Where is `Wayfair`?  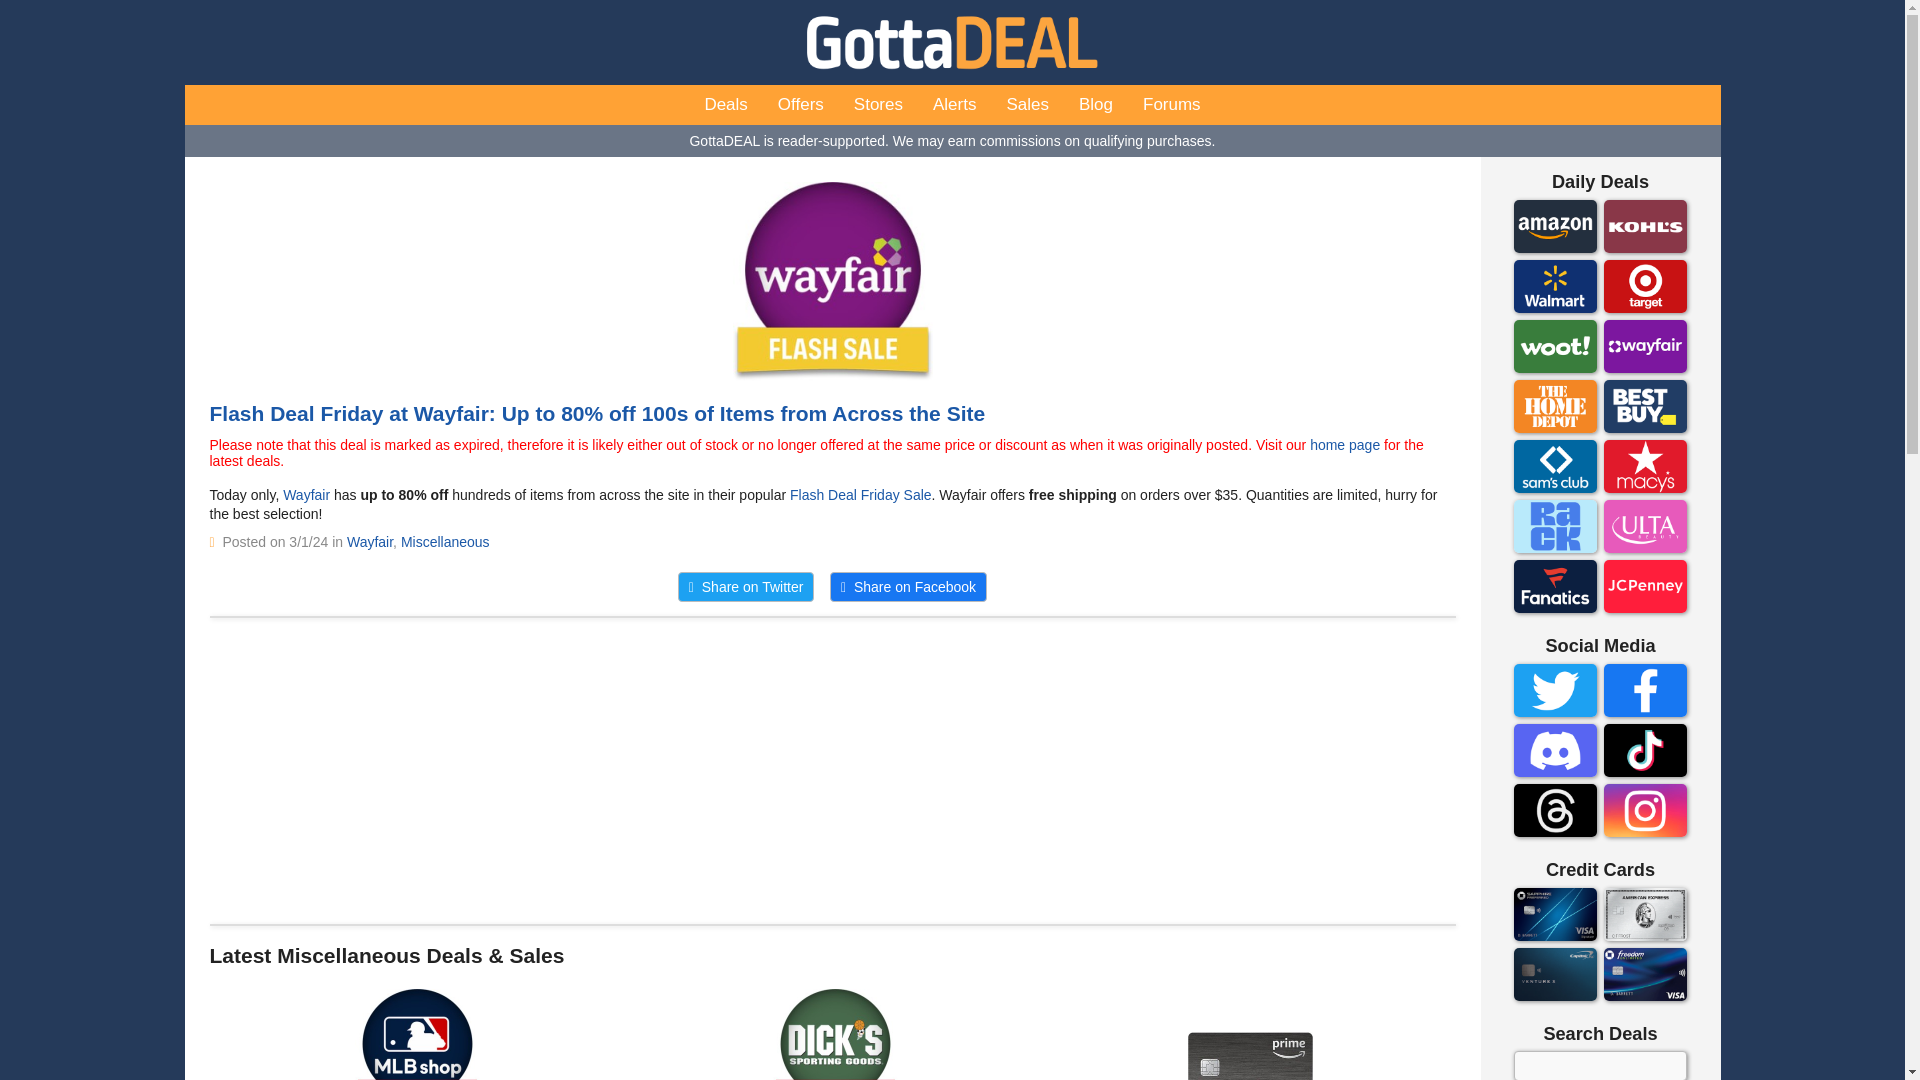
Wayfair is located at coordinates (306, 495).